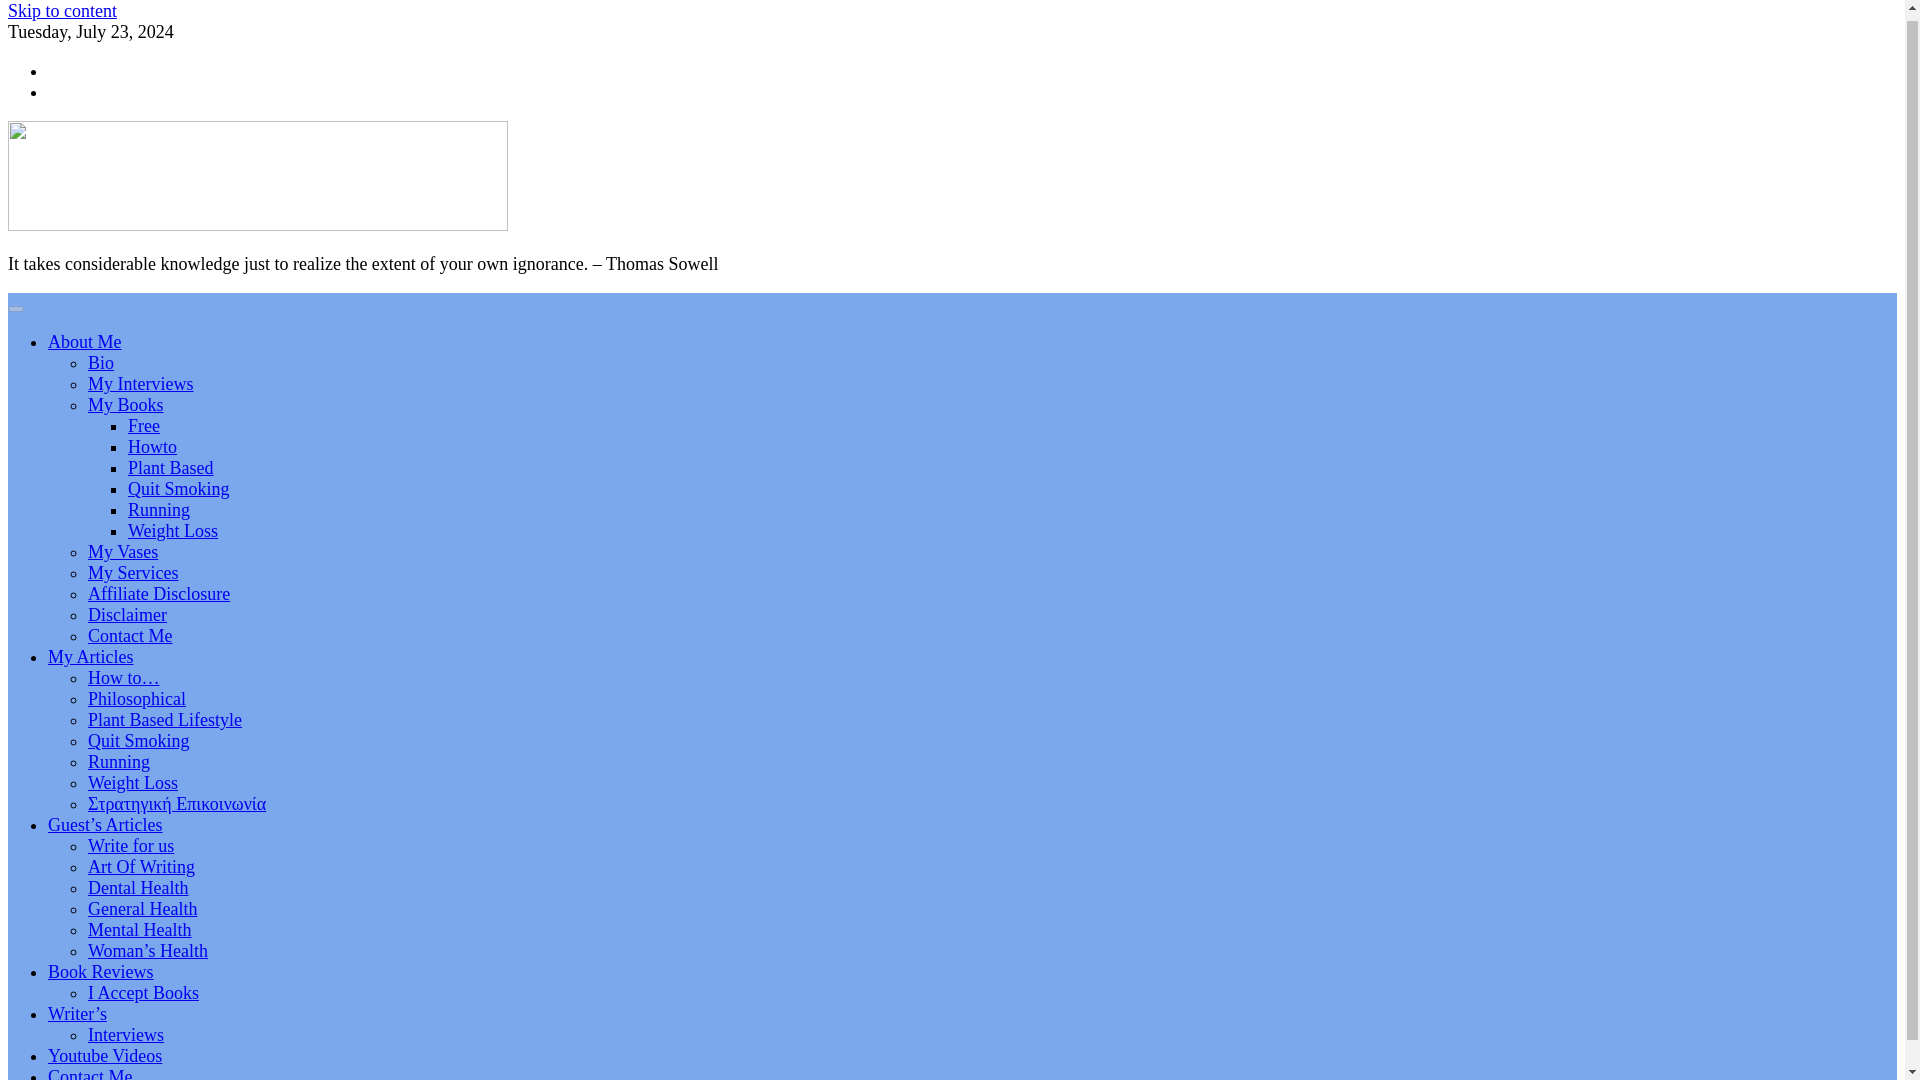 This screenshot has height=1080, width=1920. What do you see at coordinates (100, 972) in the screenshot?
I see `Book Reviews` at bounding box center [100, 972].